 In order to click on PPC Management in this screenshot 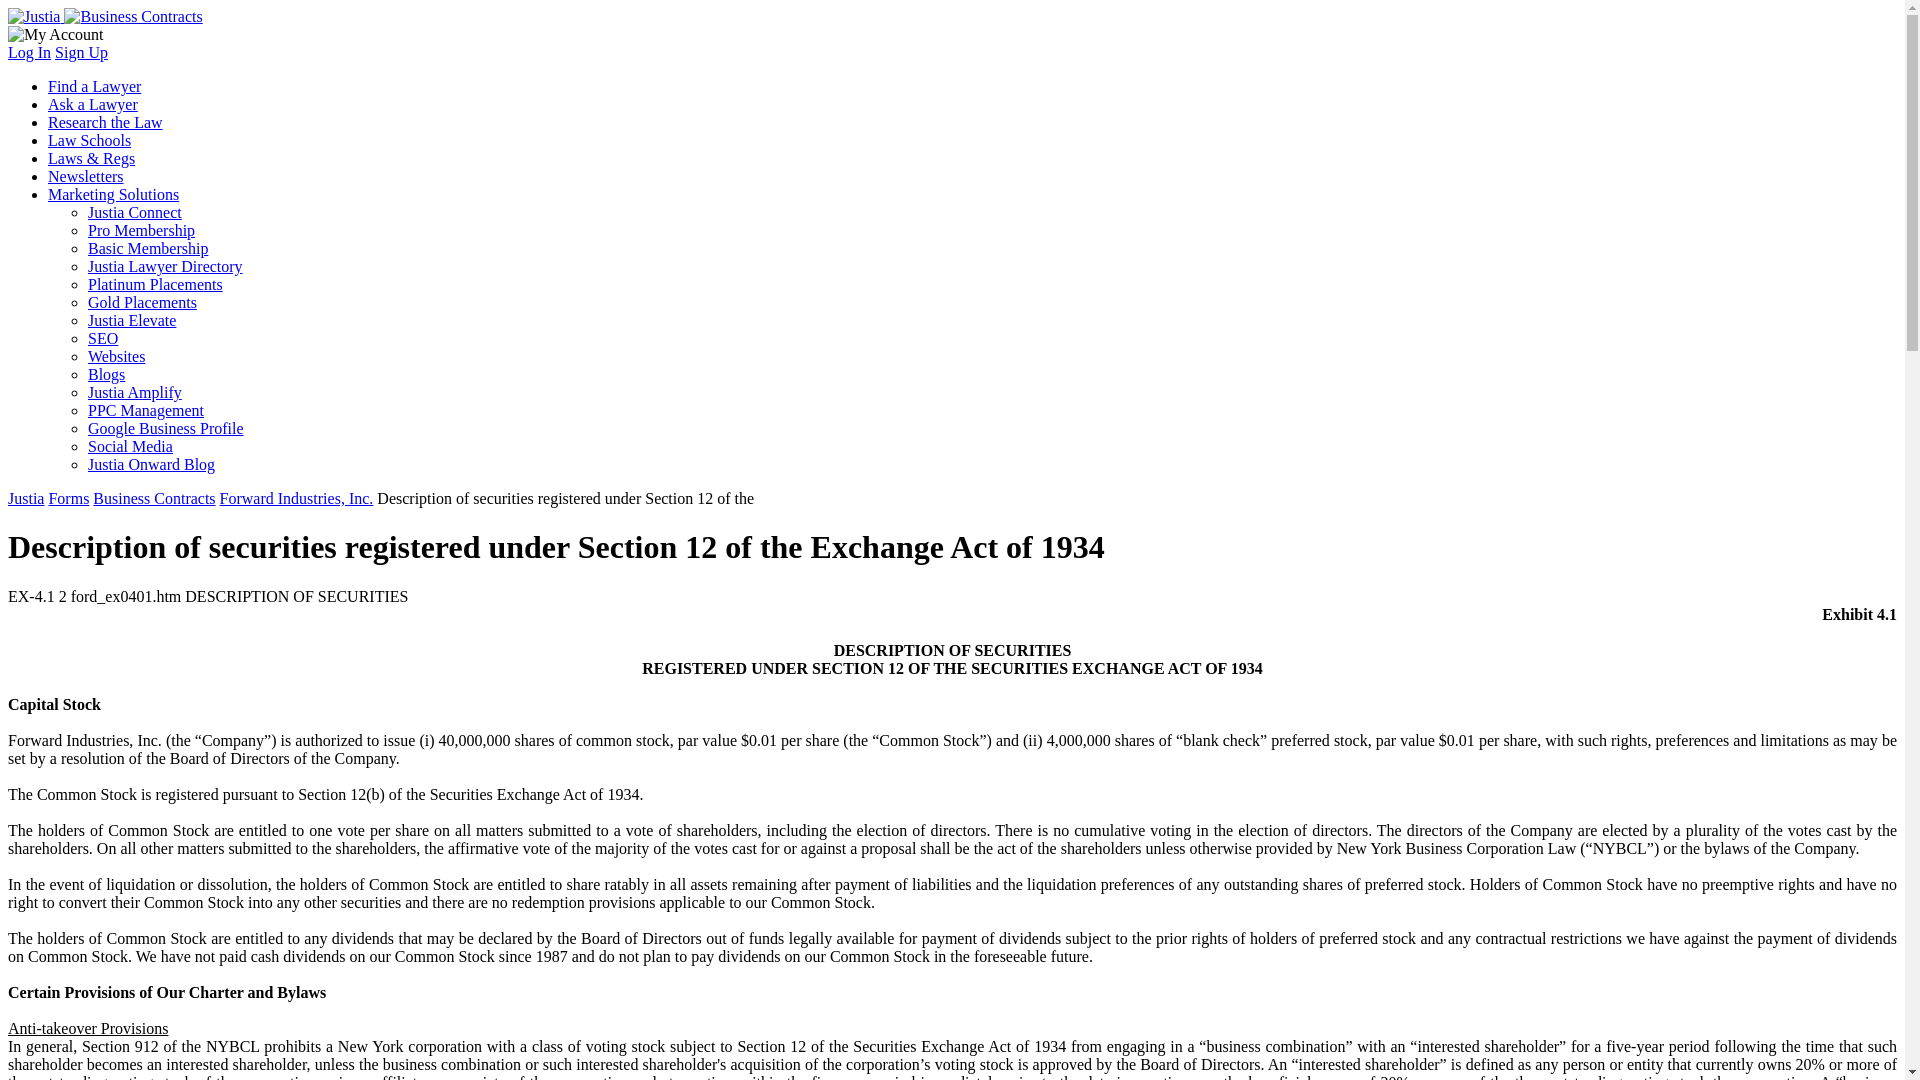, I will do `click(146, 410)`.